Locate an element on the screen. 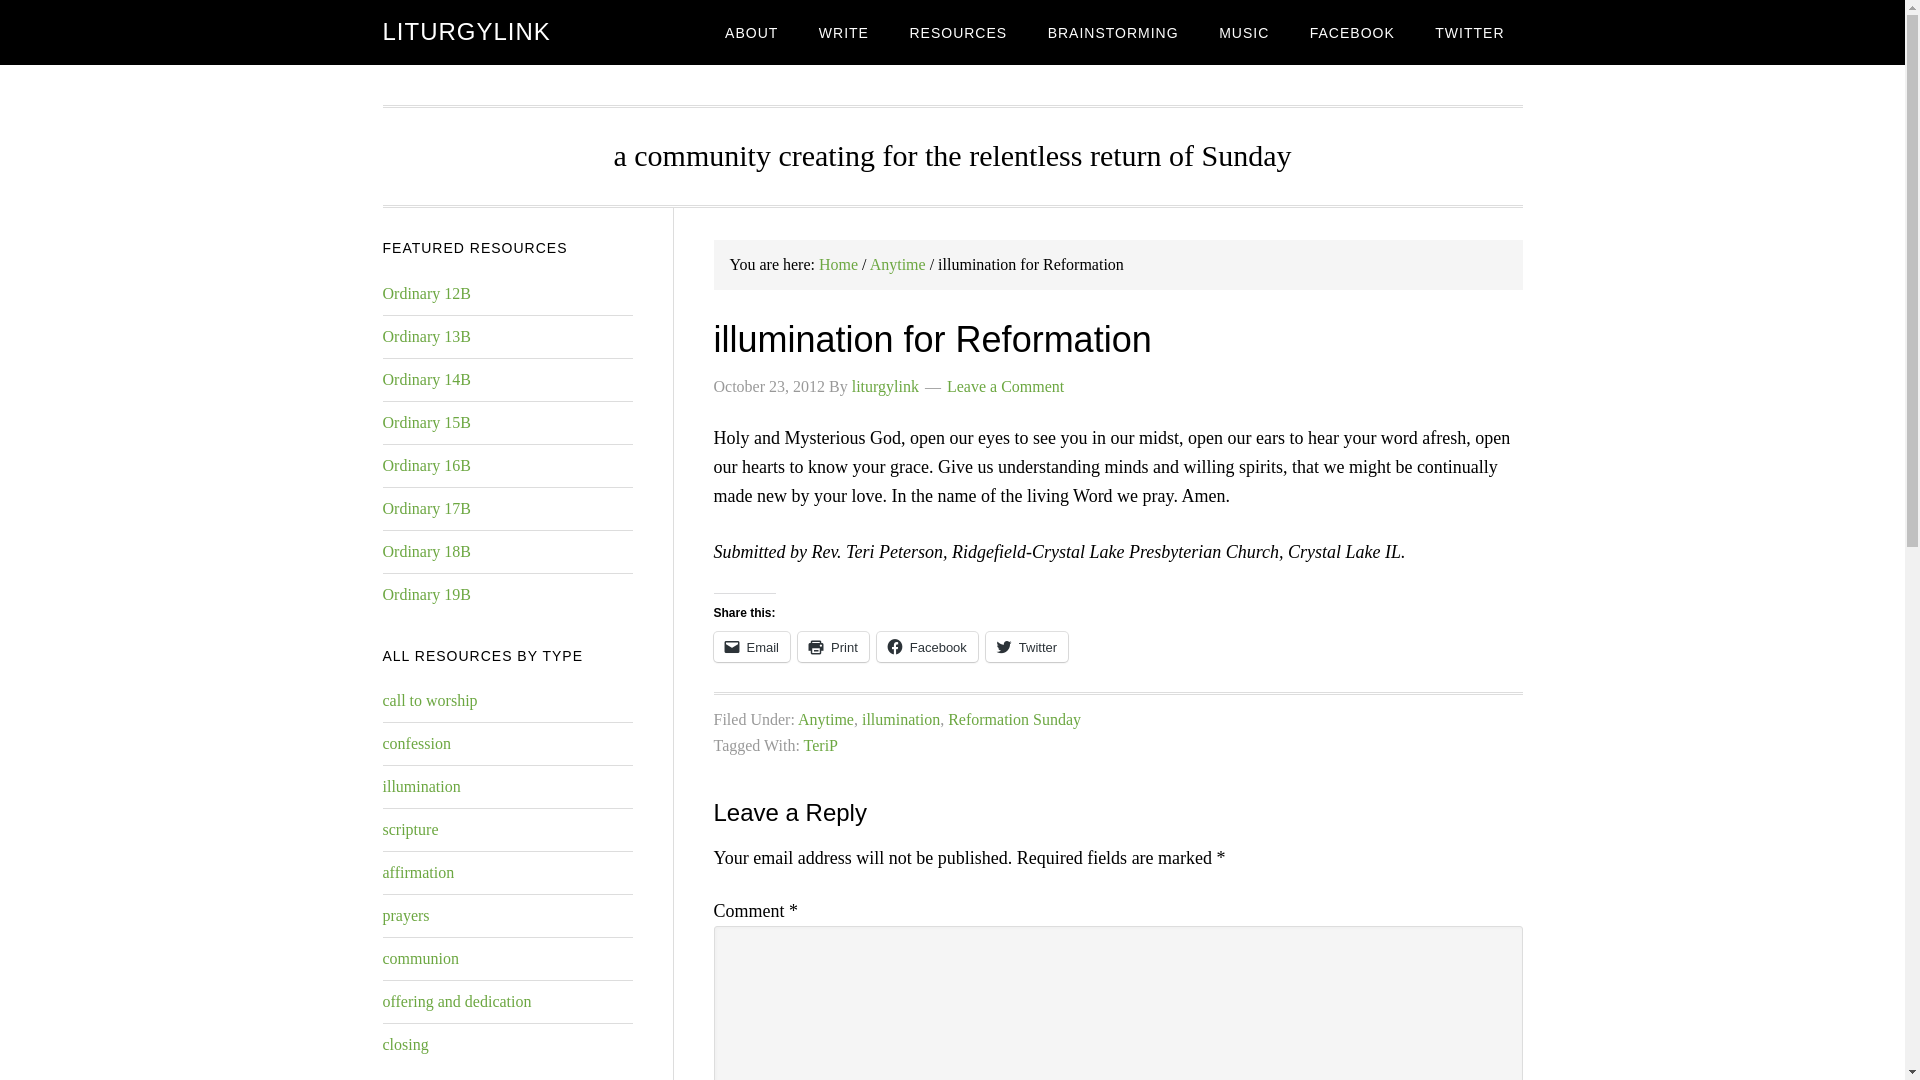 The width and height of the screenshot is (1920, 1080). Email is located at coordinates (752, 646).